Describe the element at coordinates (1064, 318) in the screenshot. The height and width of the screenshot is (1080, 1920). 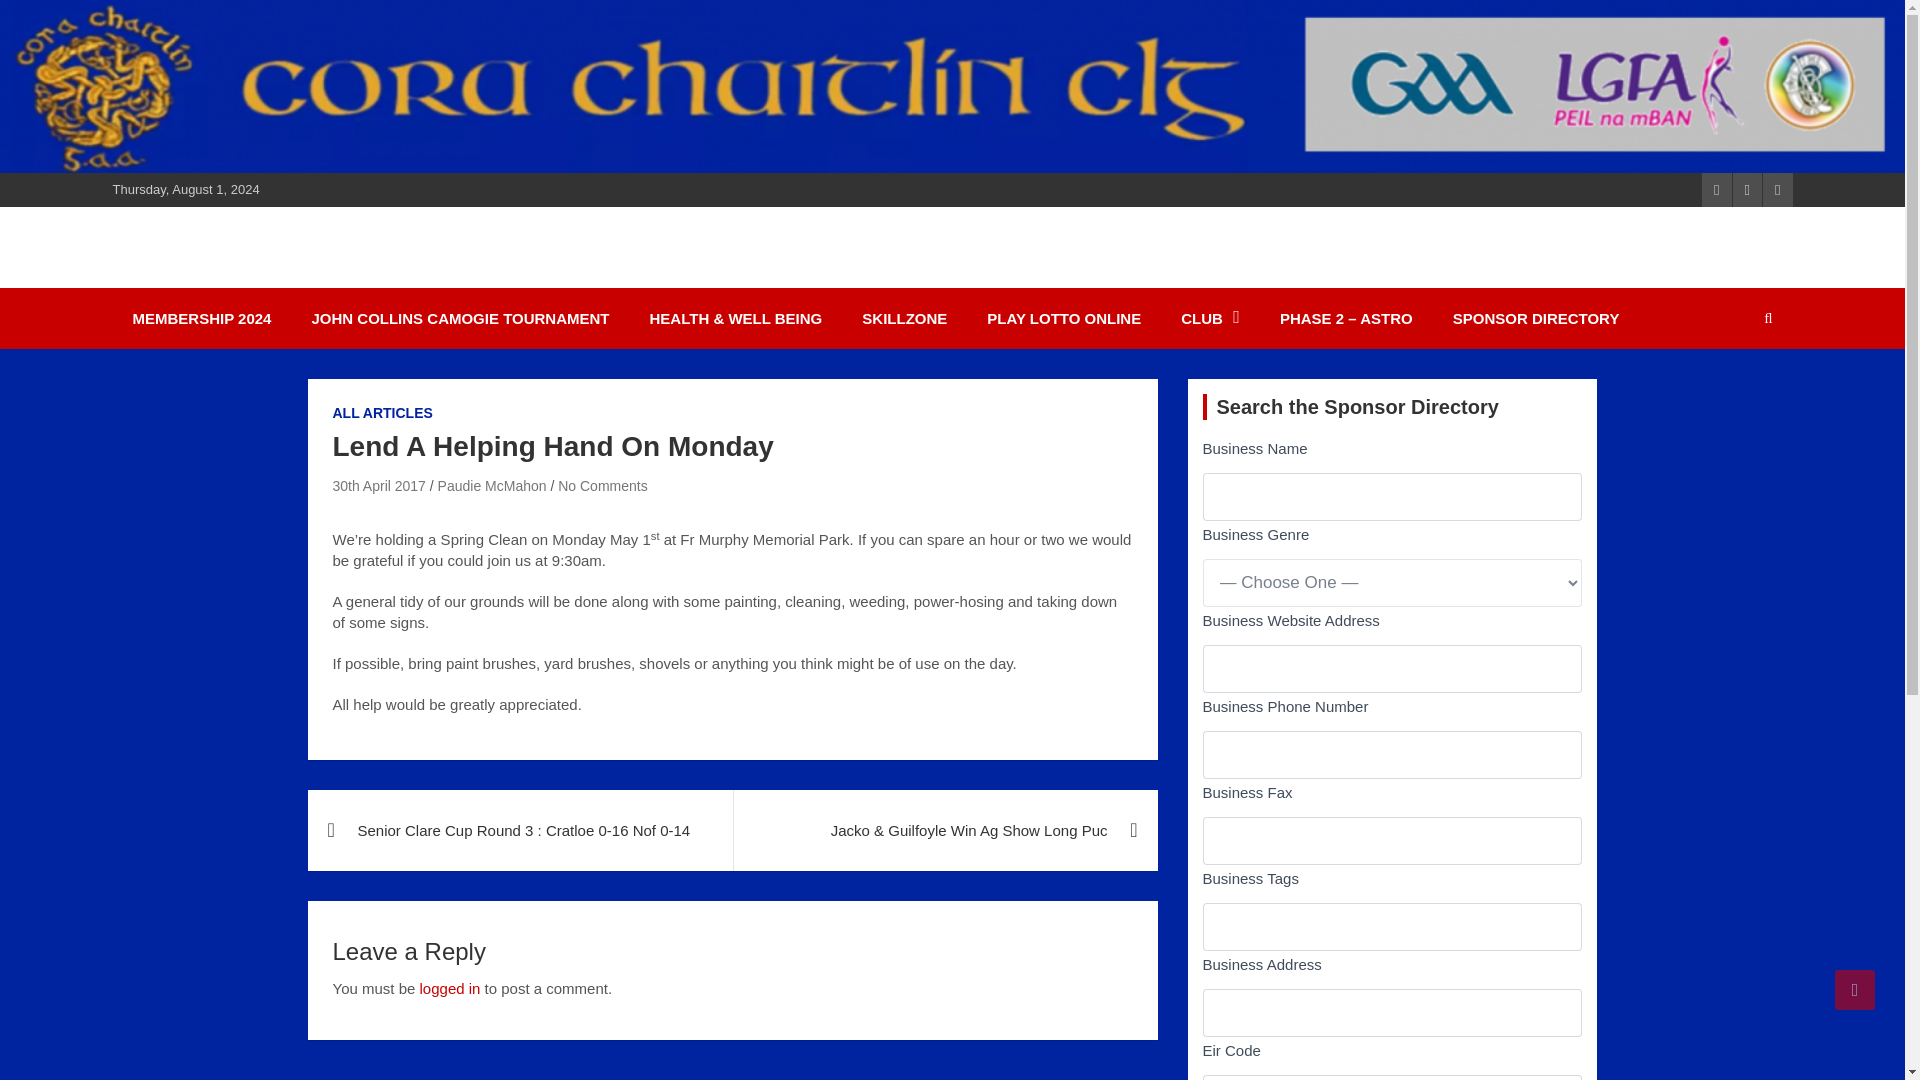
I see `PLAY LOTTO ONLINE` at that location.